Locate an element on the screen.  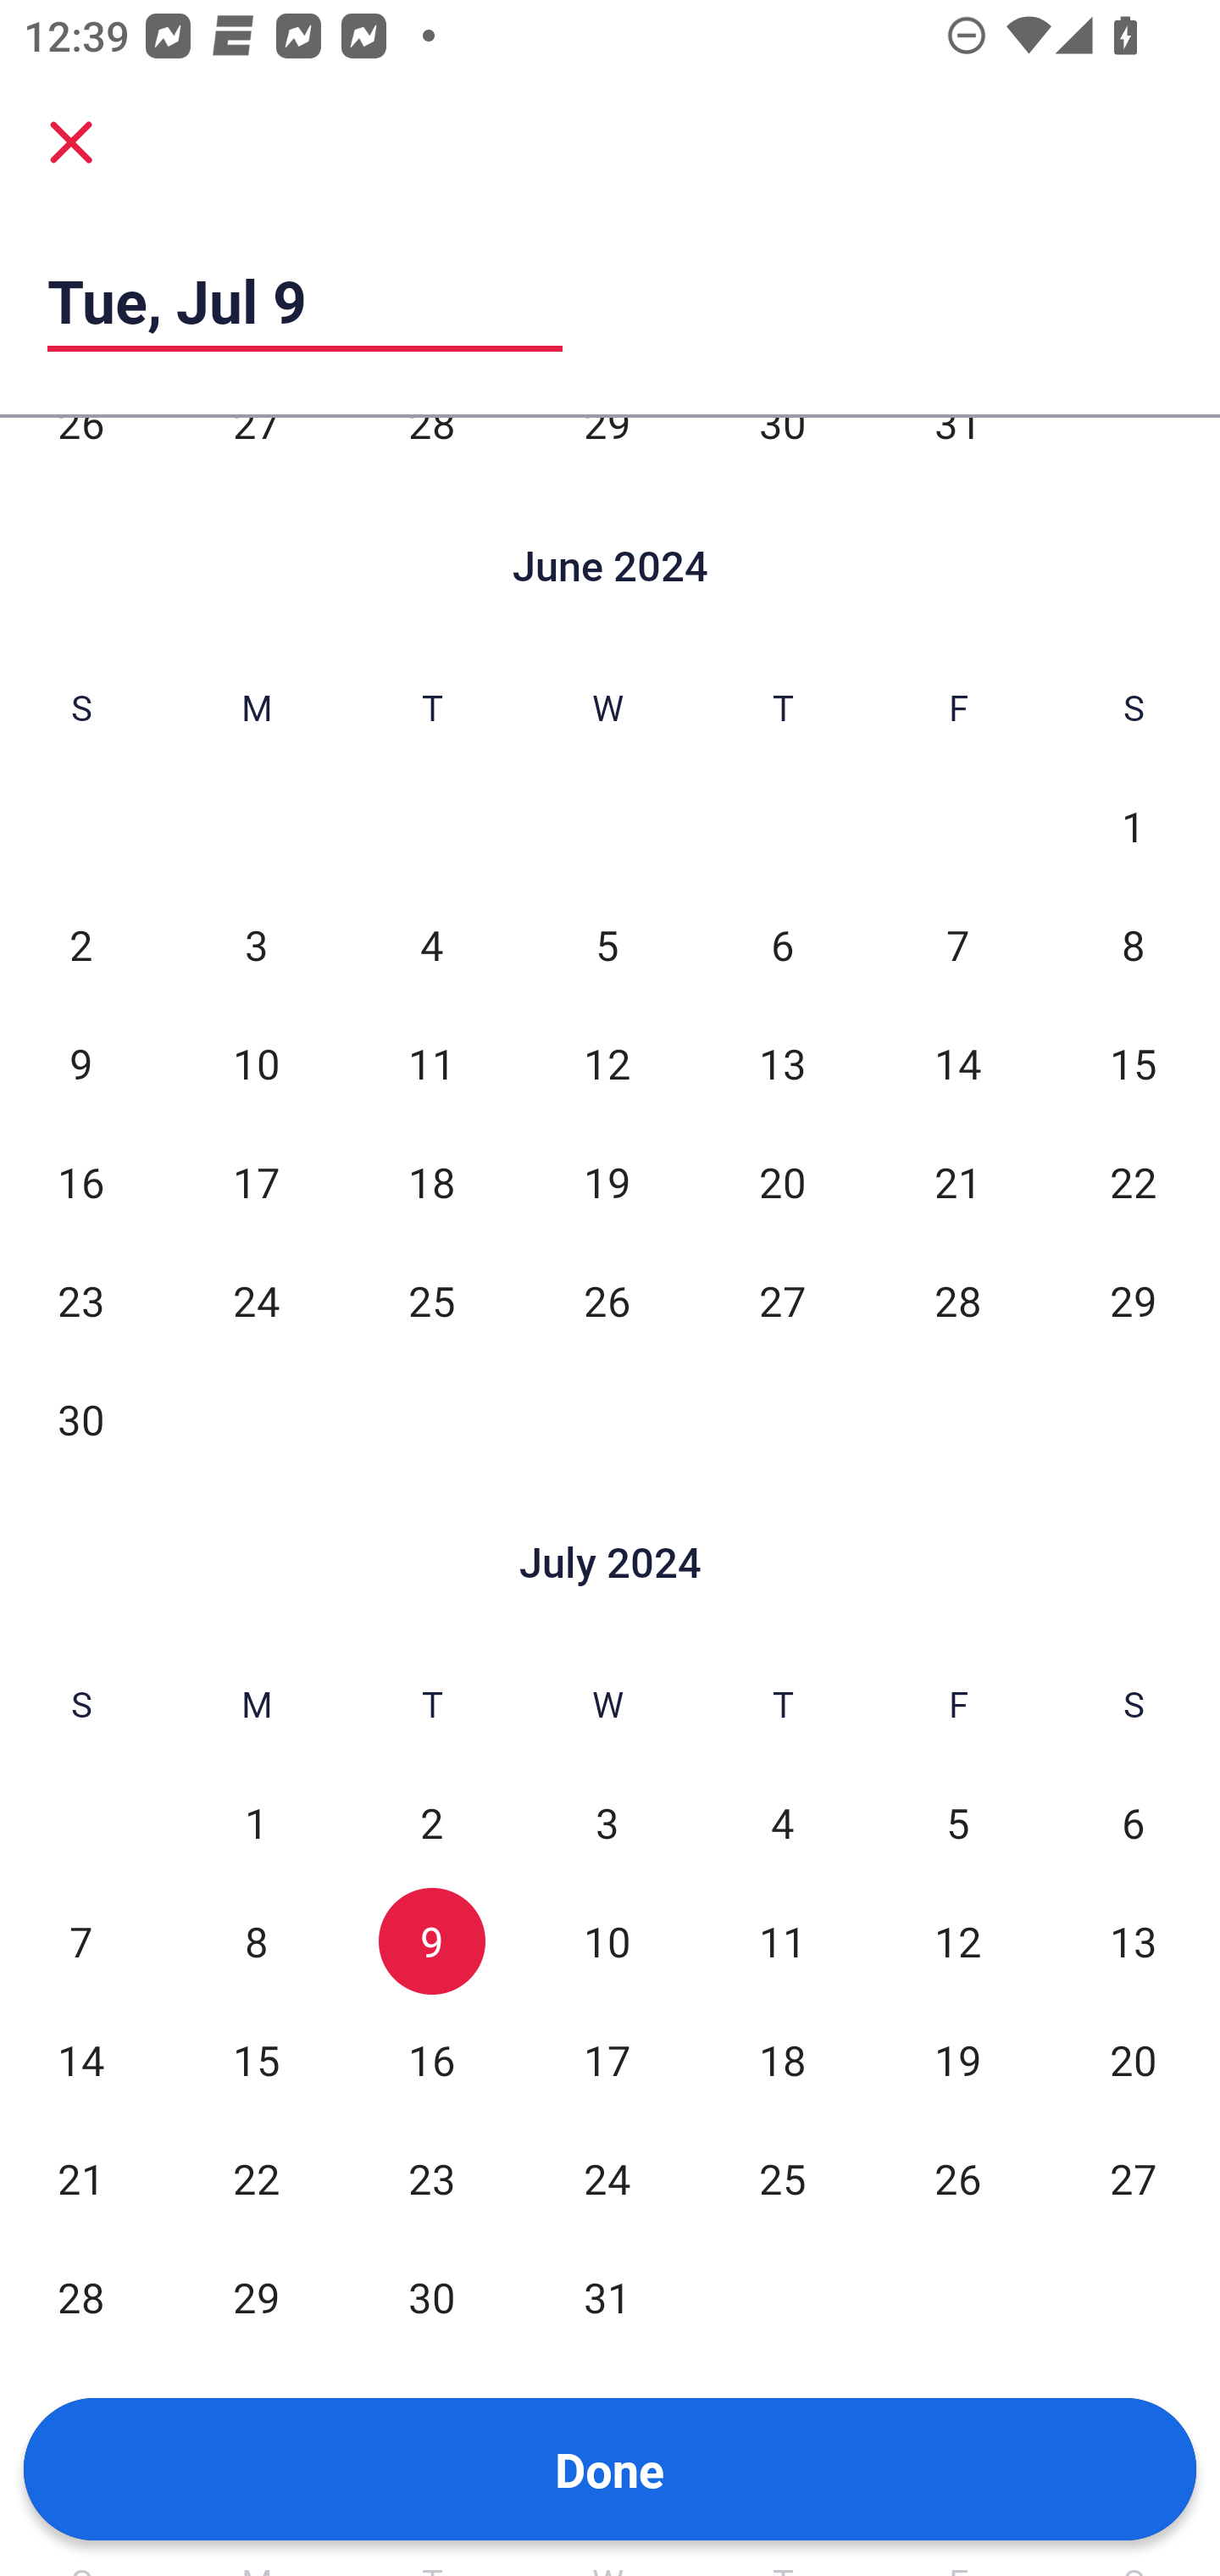
6 Sat, Jul 6, Not Selected is located at coordinates (1134, 1824).